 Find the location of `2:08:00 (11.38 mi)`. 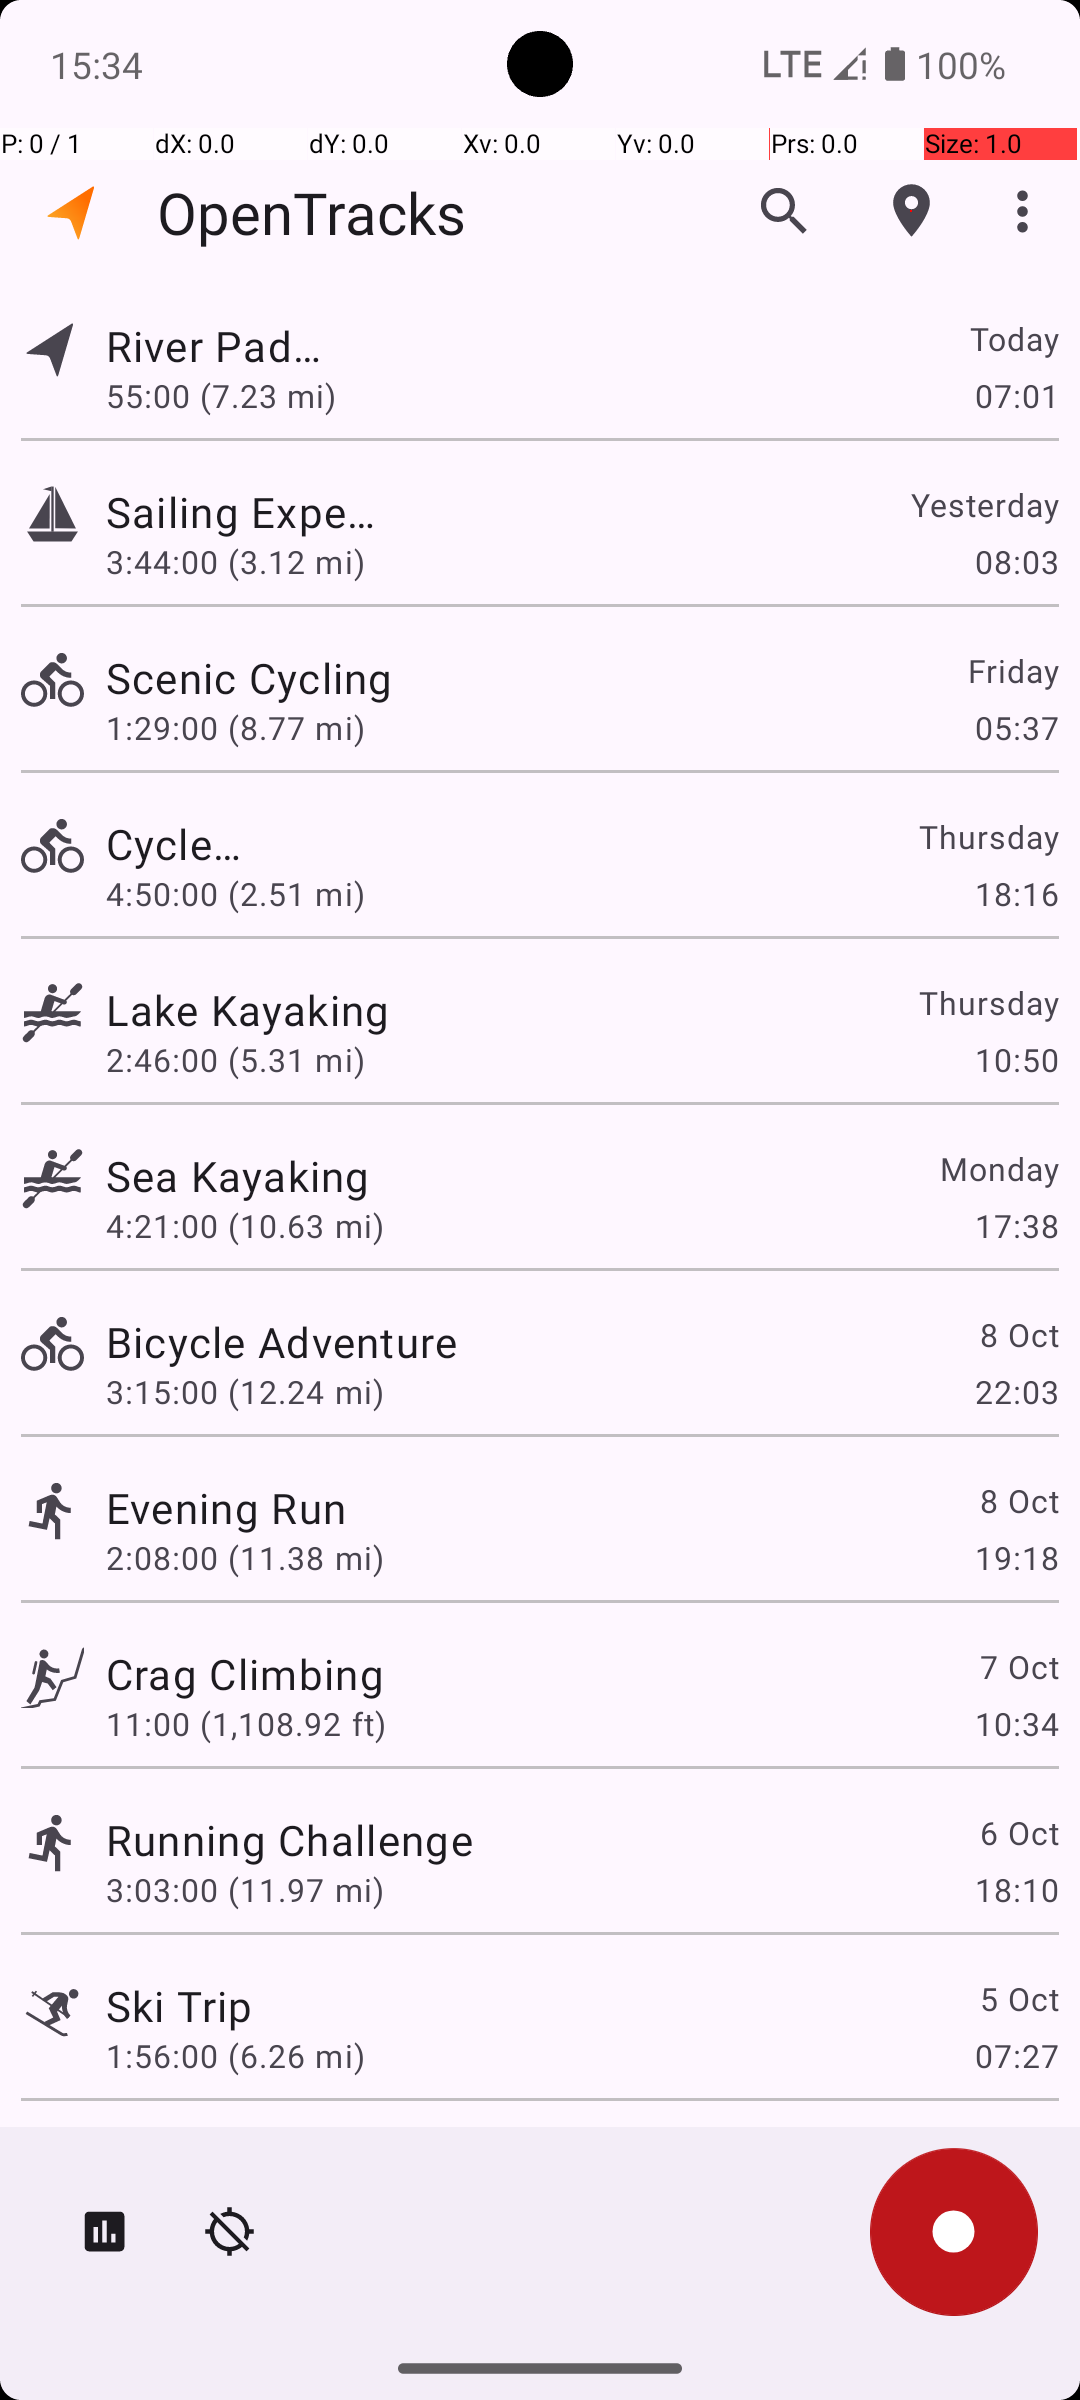

2:08:00 (11.38 mi) is located at coordinates (244, 1558).